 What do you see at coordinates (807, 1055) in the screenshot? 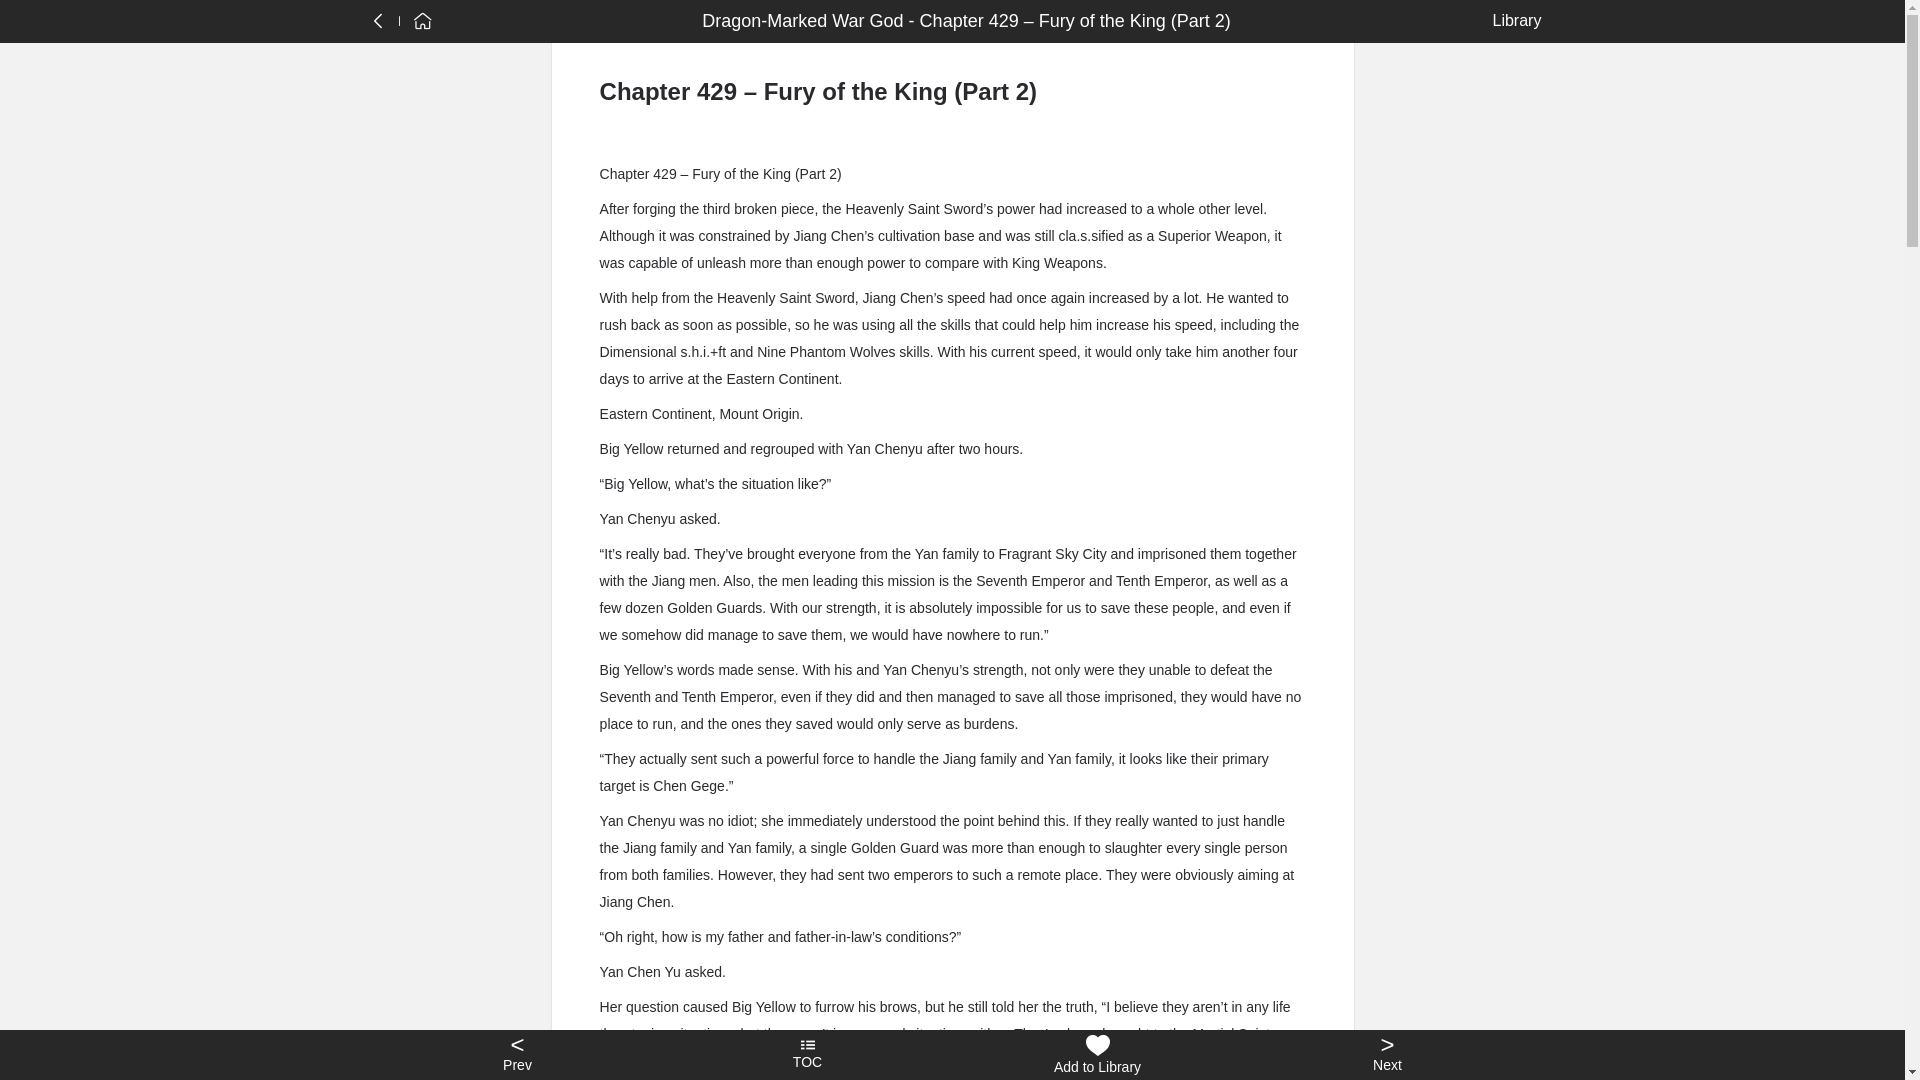
I see `TOC` at bounding box center [807, 1055].